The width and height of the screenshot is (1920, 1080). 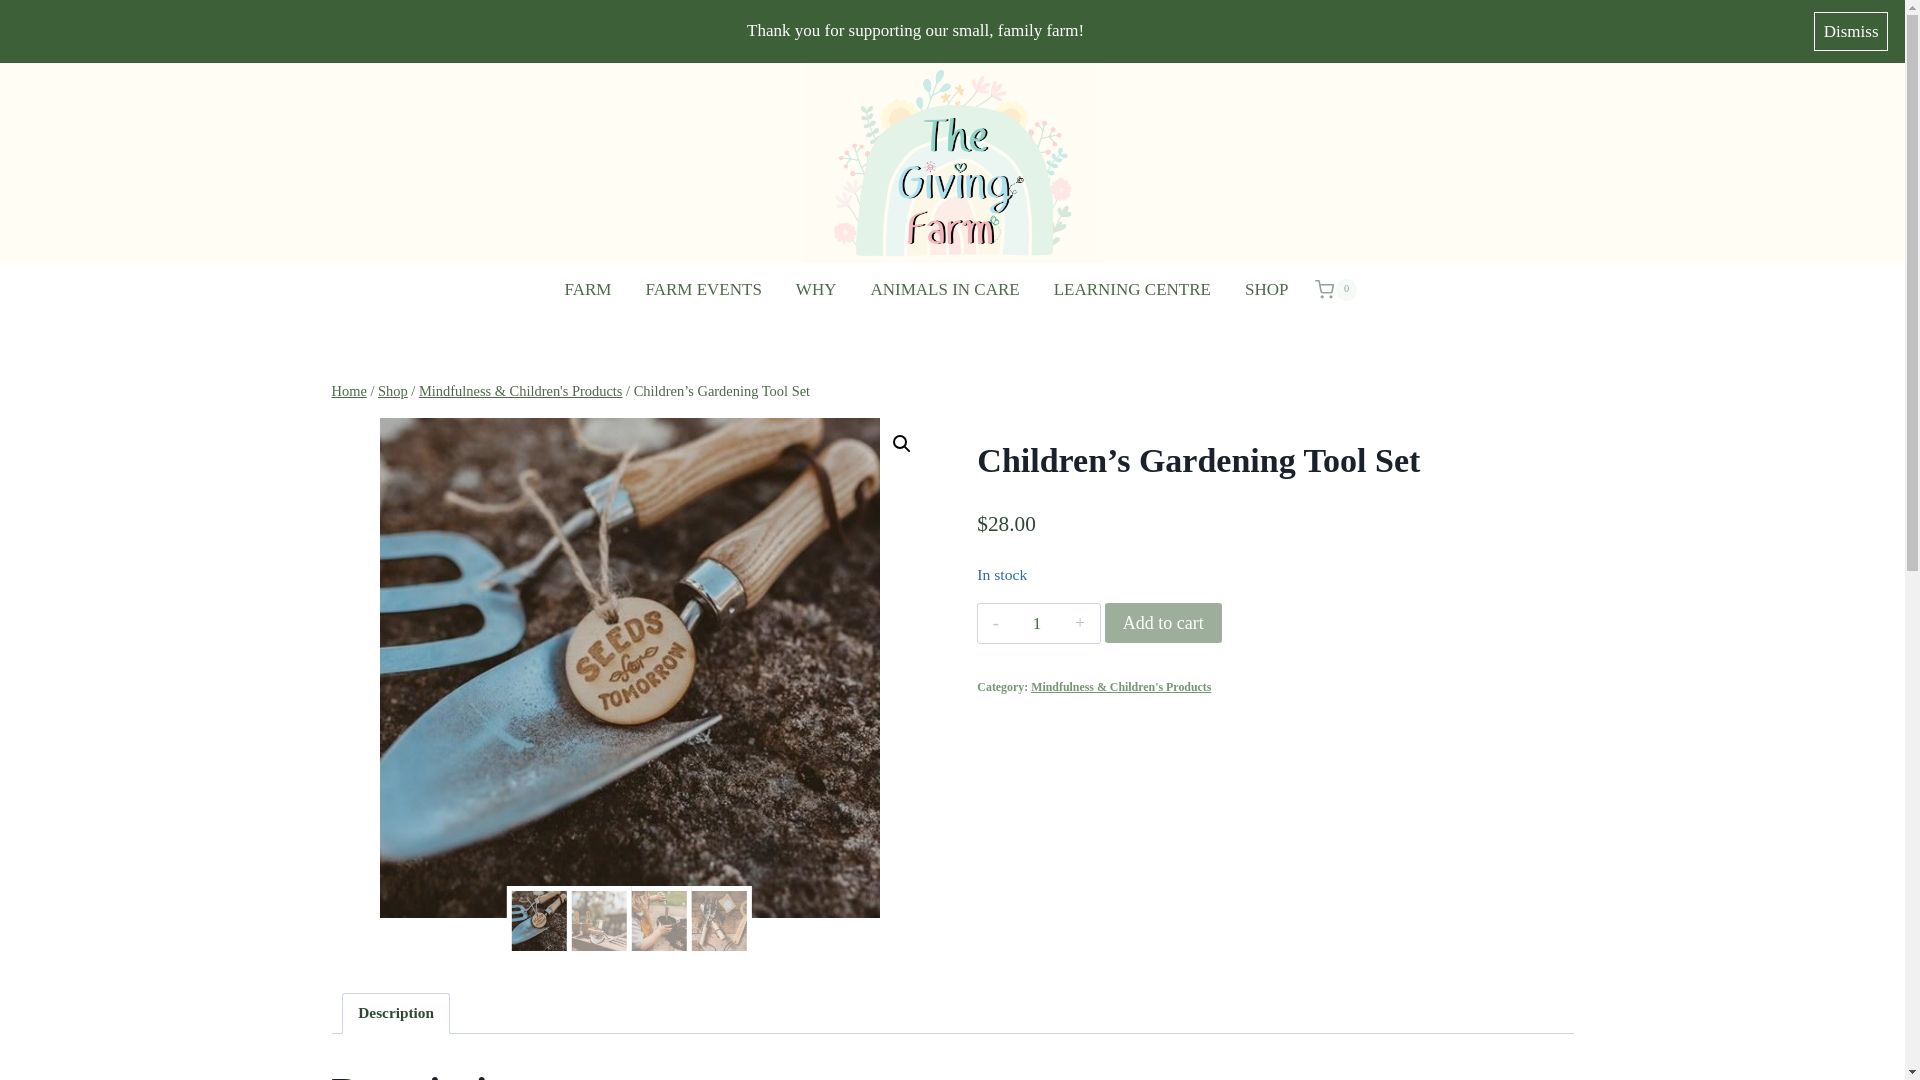 I want to click on FARM, so click(x=588, y=290).